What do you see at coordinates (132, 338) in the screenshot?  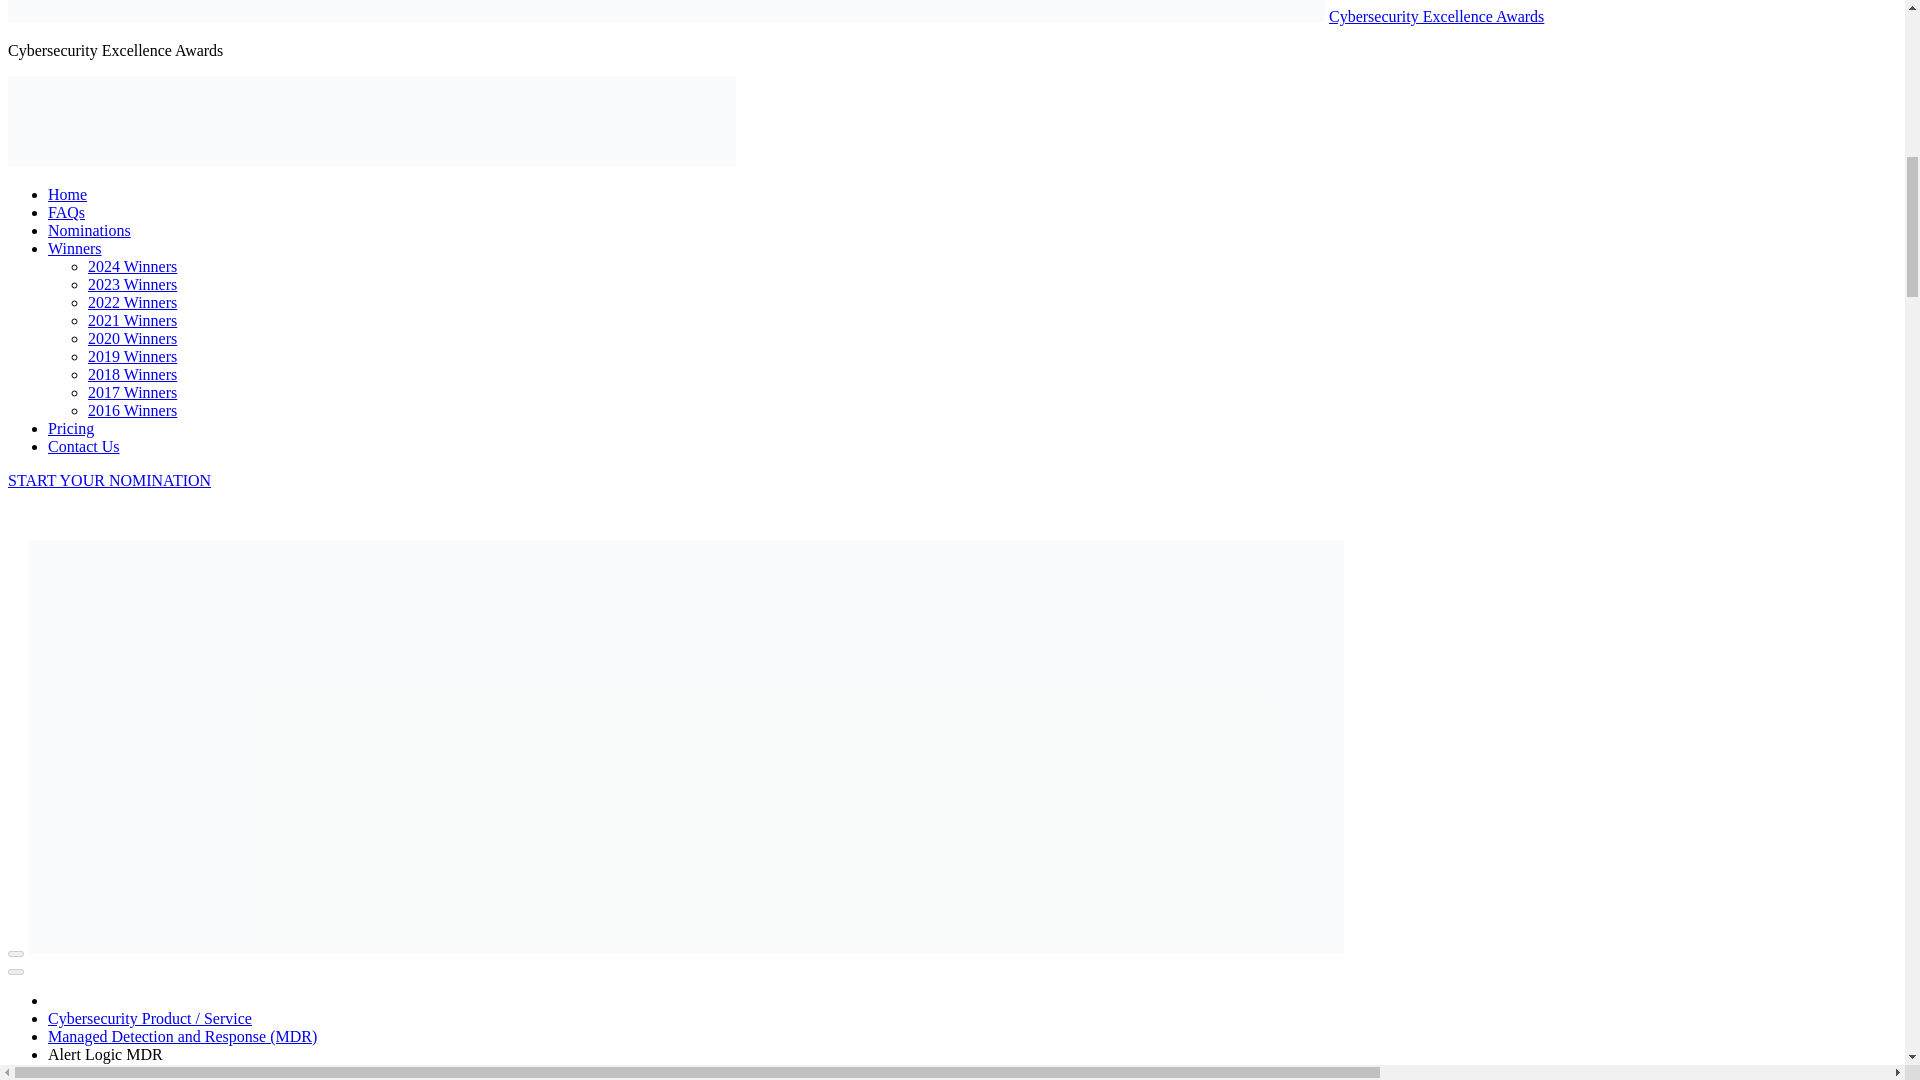 I see `2020 Winners` at bounding box center [132, 338].